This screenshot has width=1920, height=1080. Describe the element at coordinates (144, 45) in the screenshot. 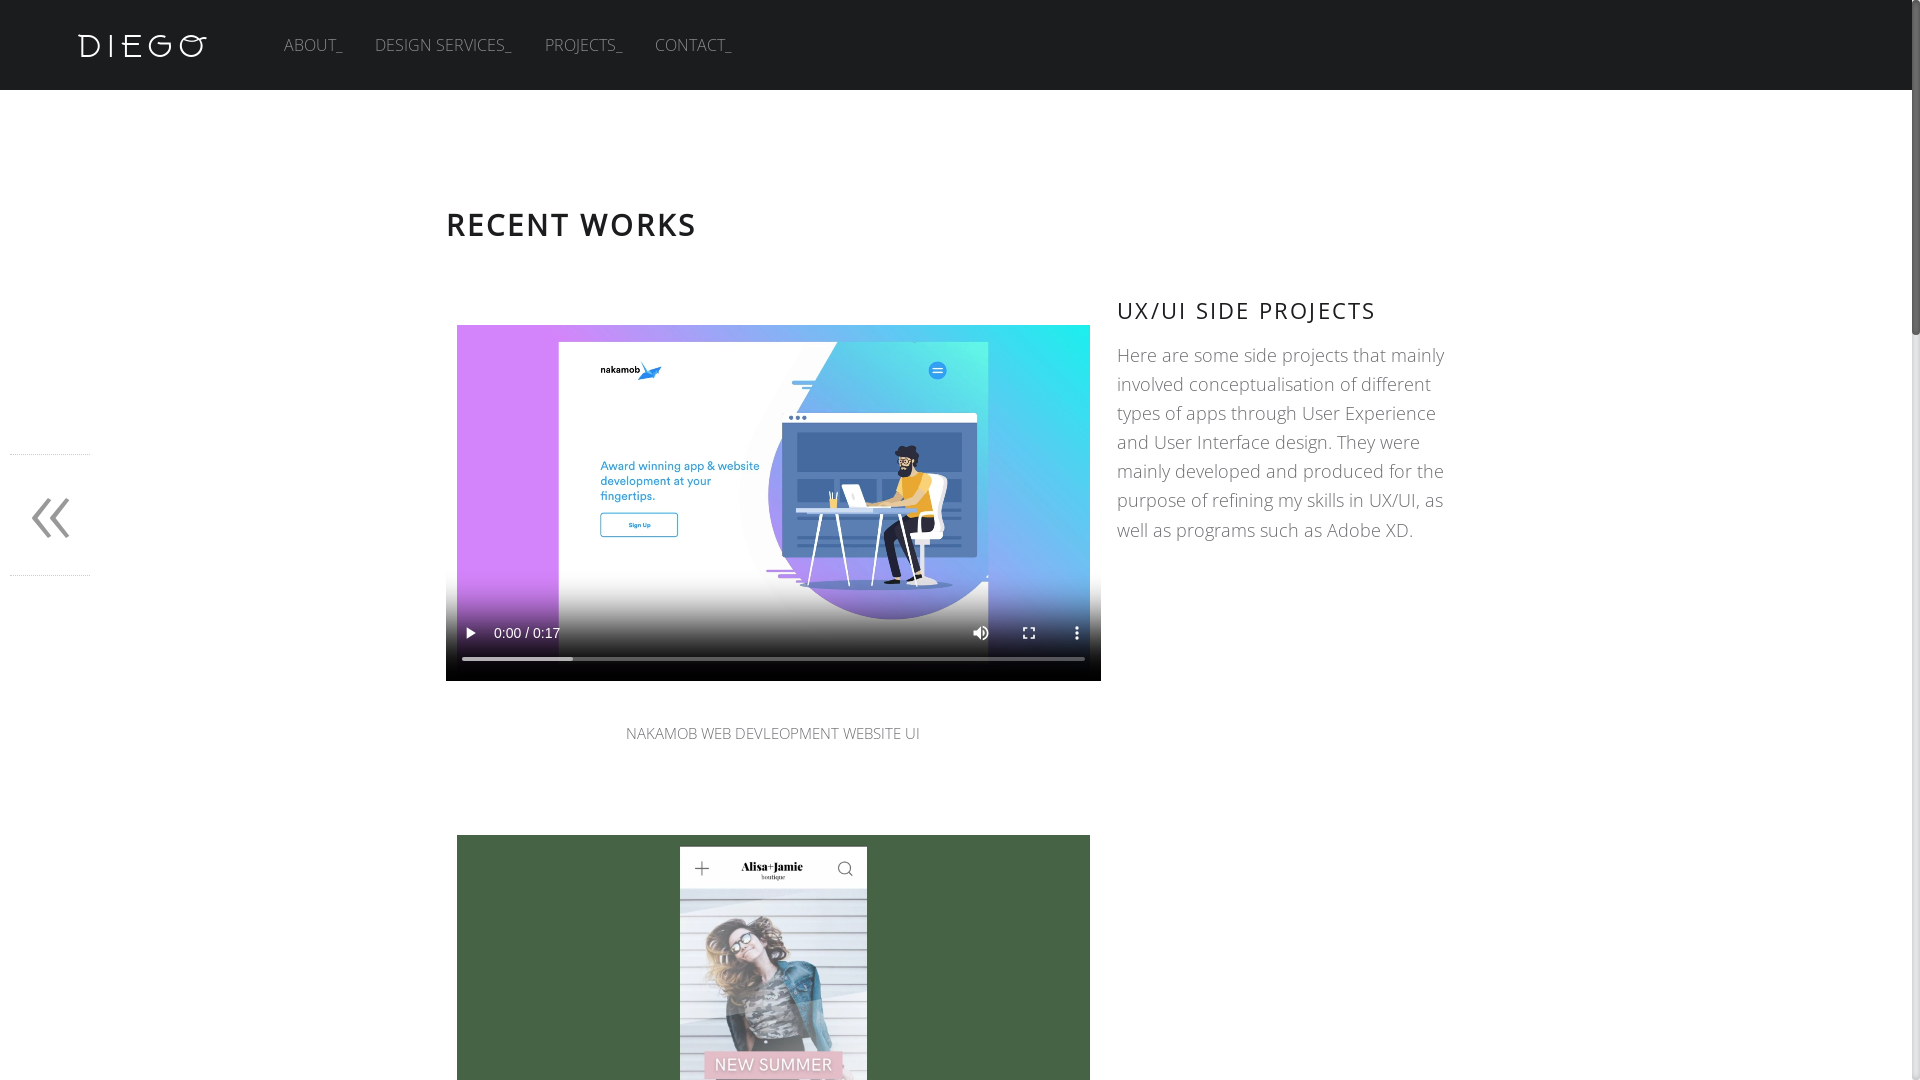

I see `DIEGO` at that location.